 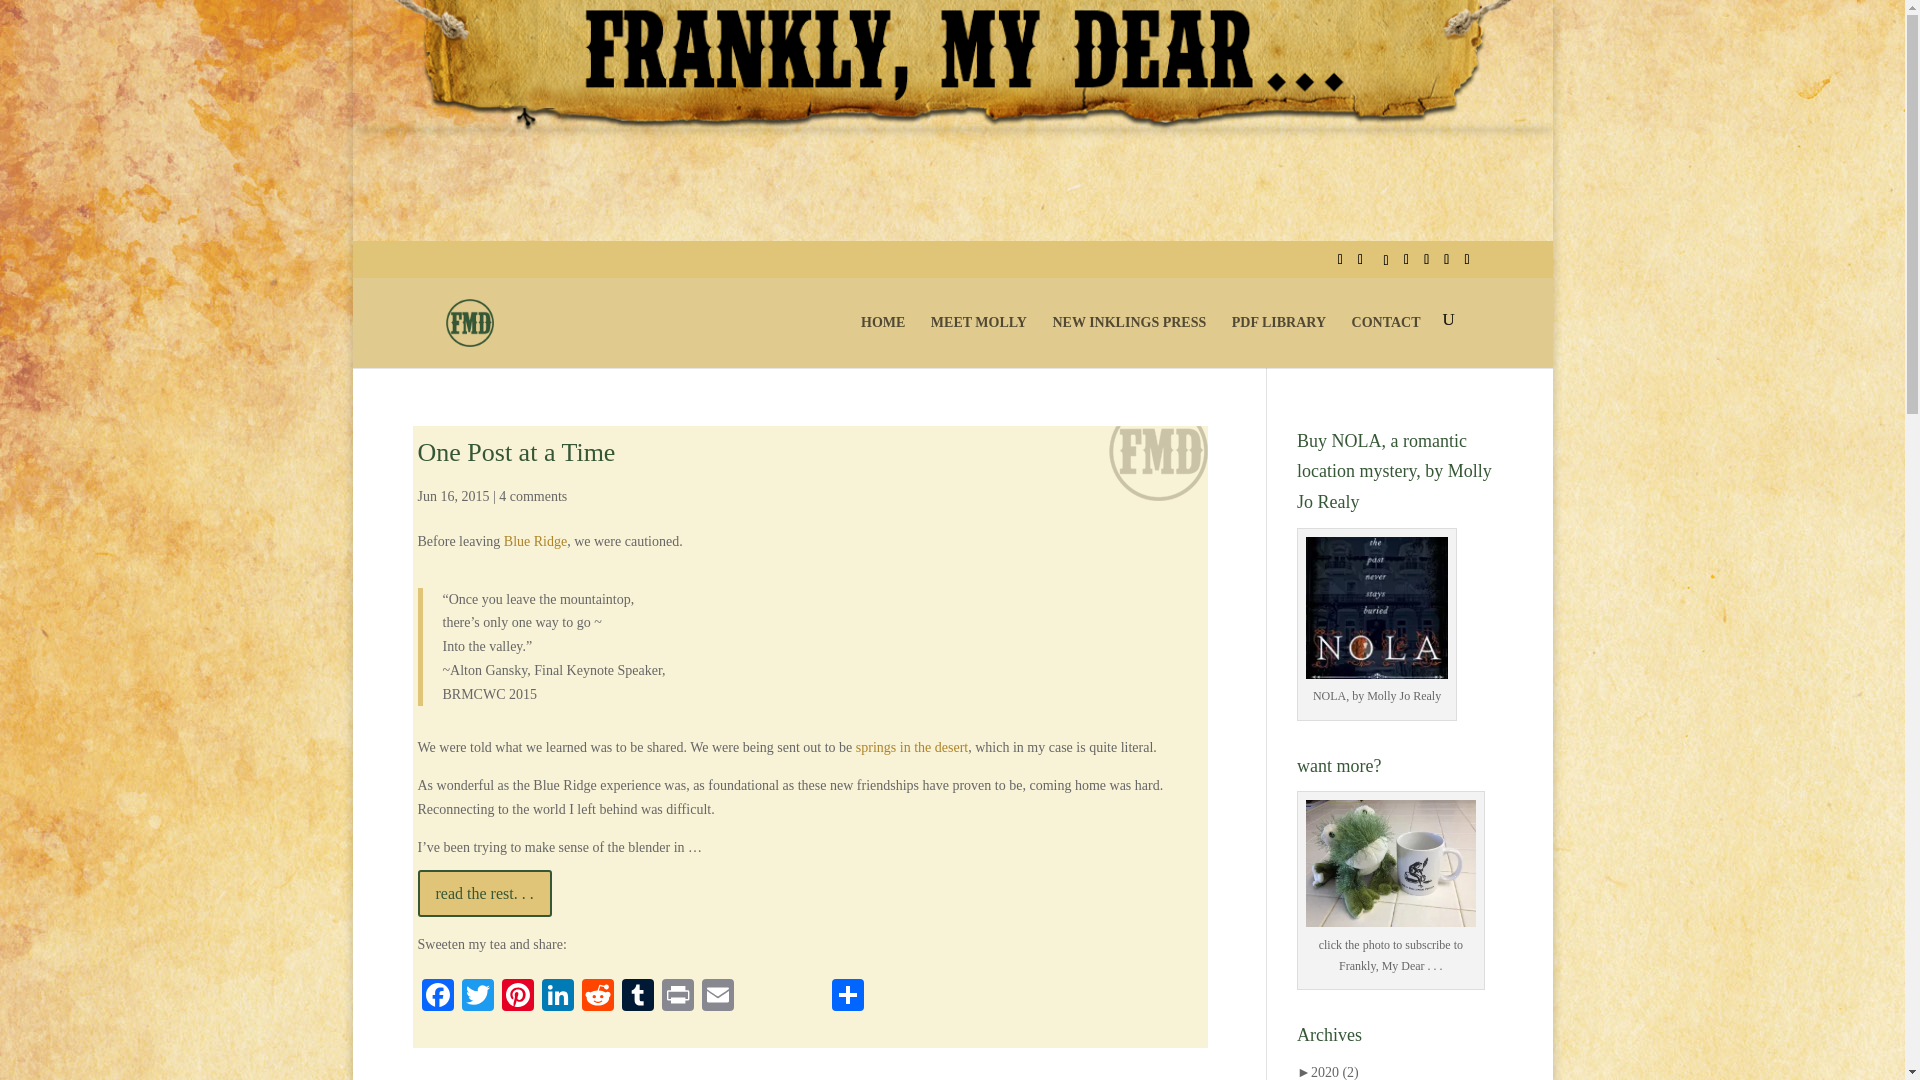 I want to click on 4 comments, so click(x=532, y=496).